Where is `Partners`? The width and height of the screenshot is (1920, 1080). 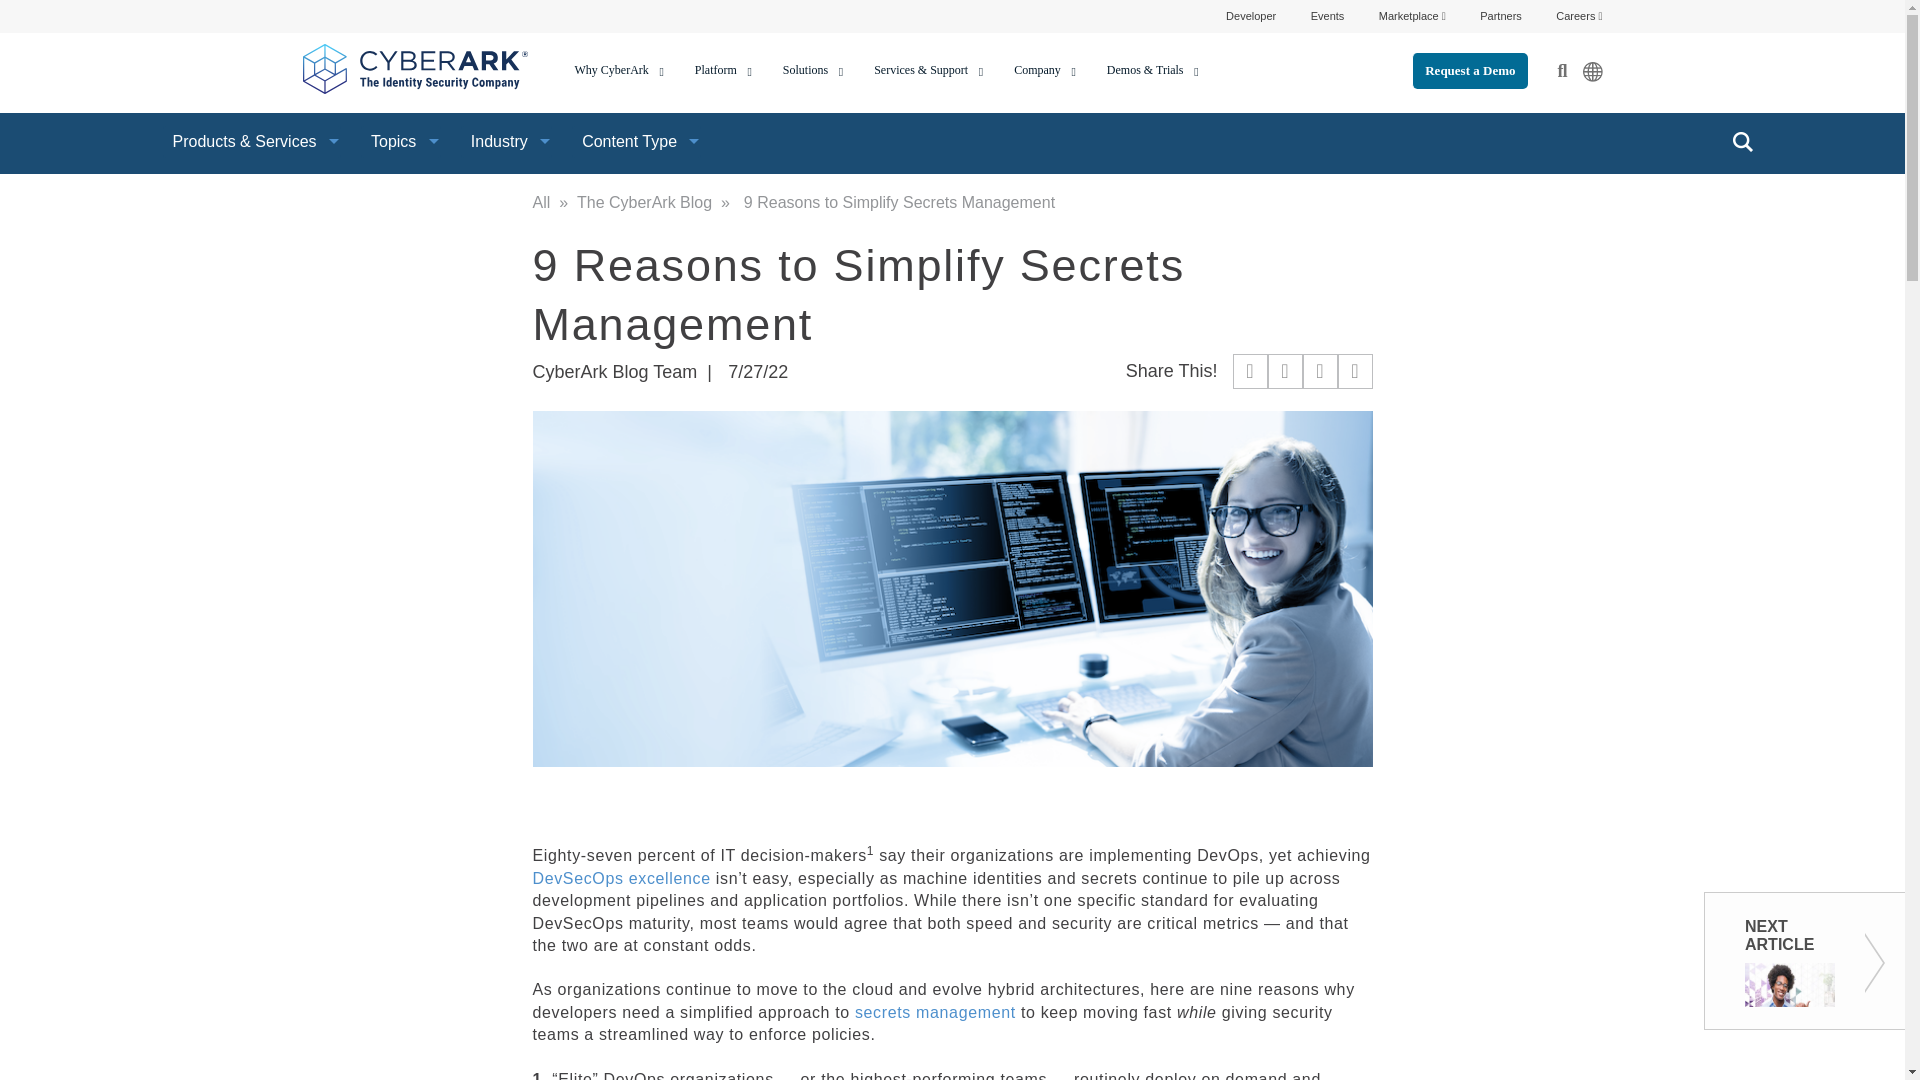
Partners is located at coordinates (1501, 15).